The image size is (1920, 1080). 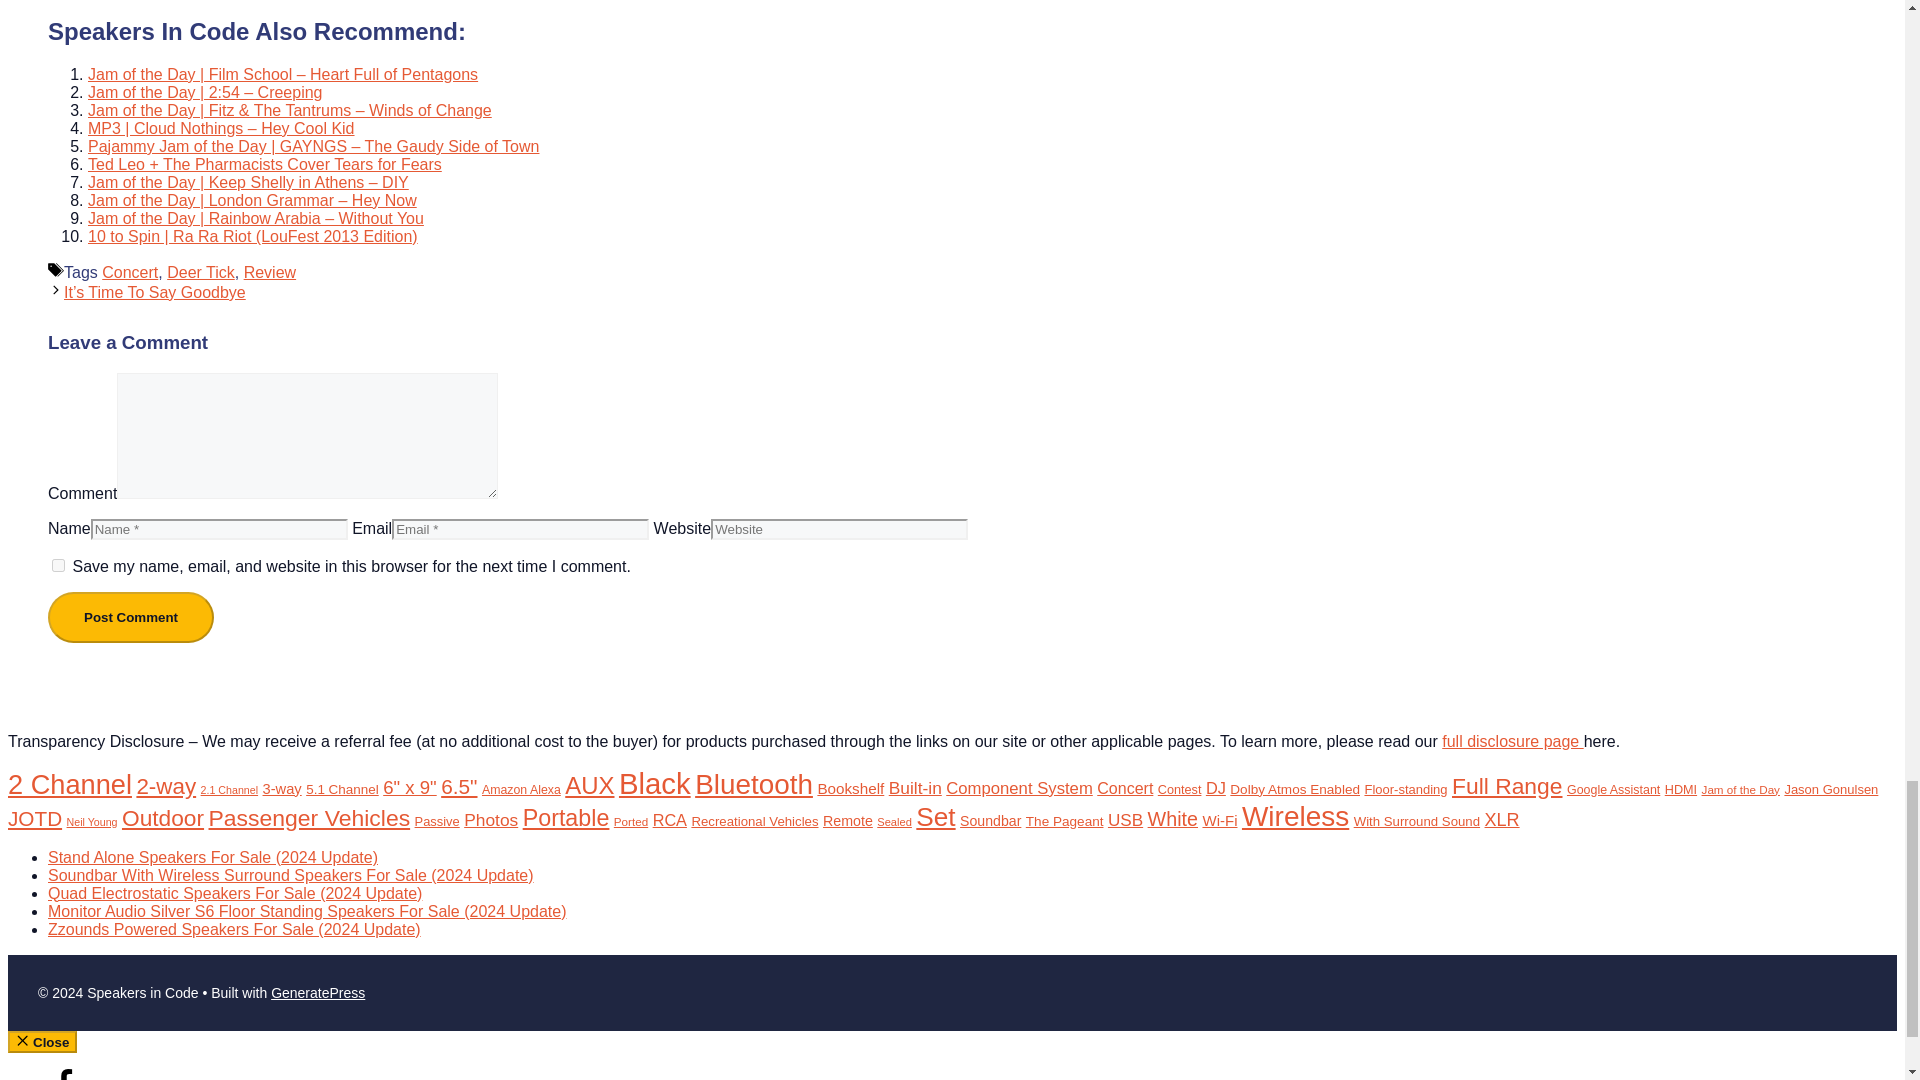 I want to click on Concert, so click(x=129, y=272).